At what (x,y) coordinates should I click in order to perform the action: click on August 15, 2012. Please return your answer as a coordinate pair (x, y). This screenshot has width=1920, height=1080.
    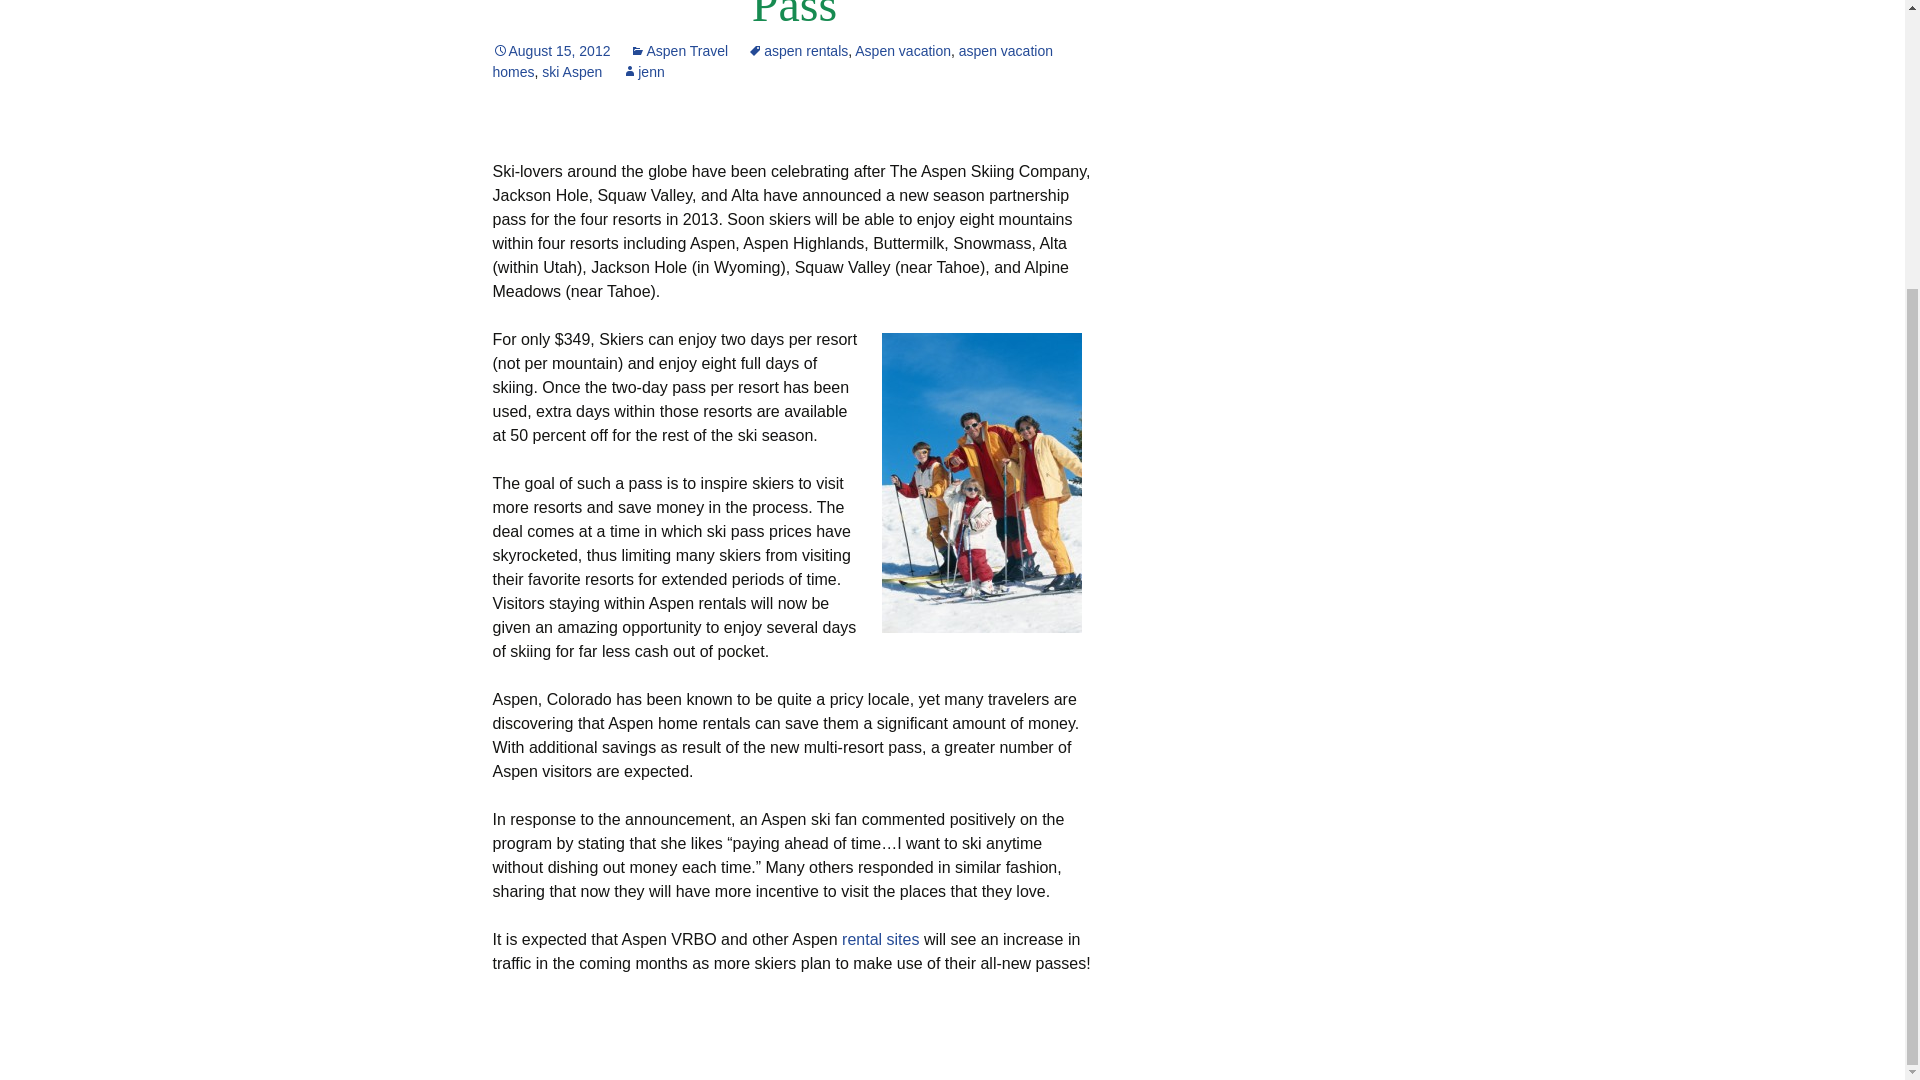
    Looking at the image, I should click on (550, 51).